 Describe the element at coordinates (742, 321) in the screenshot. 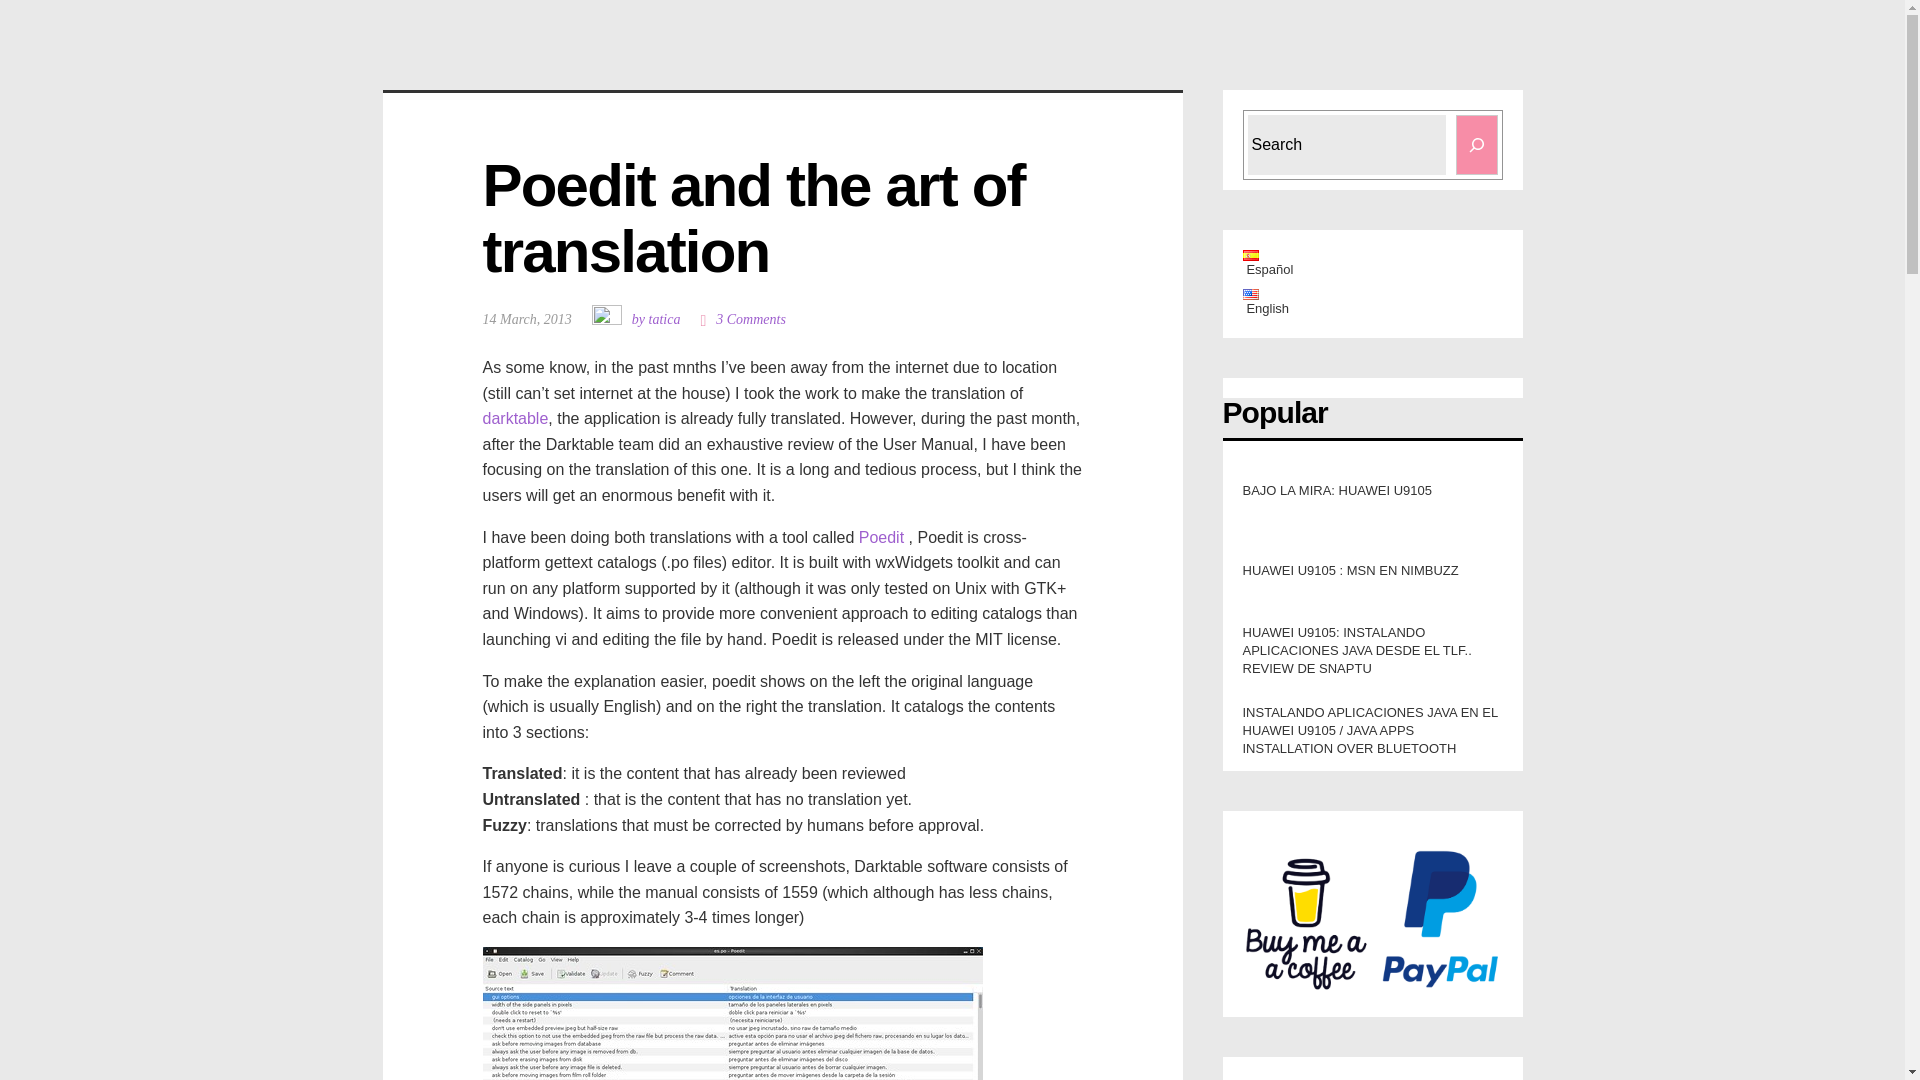

I see `3 Comments` at that location.